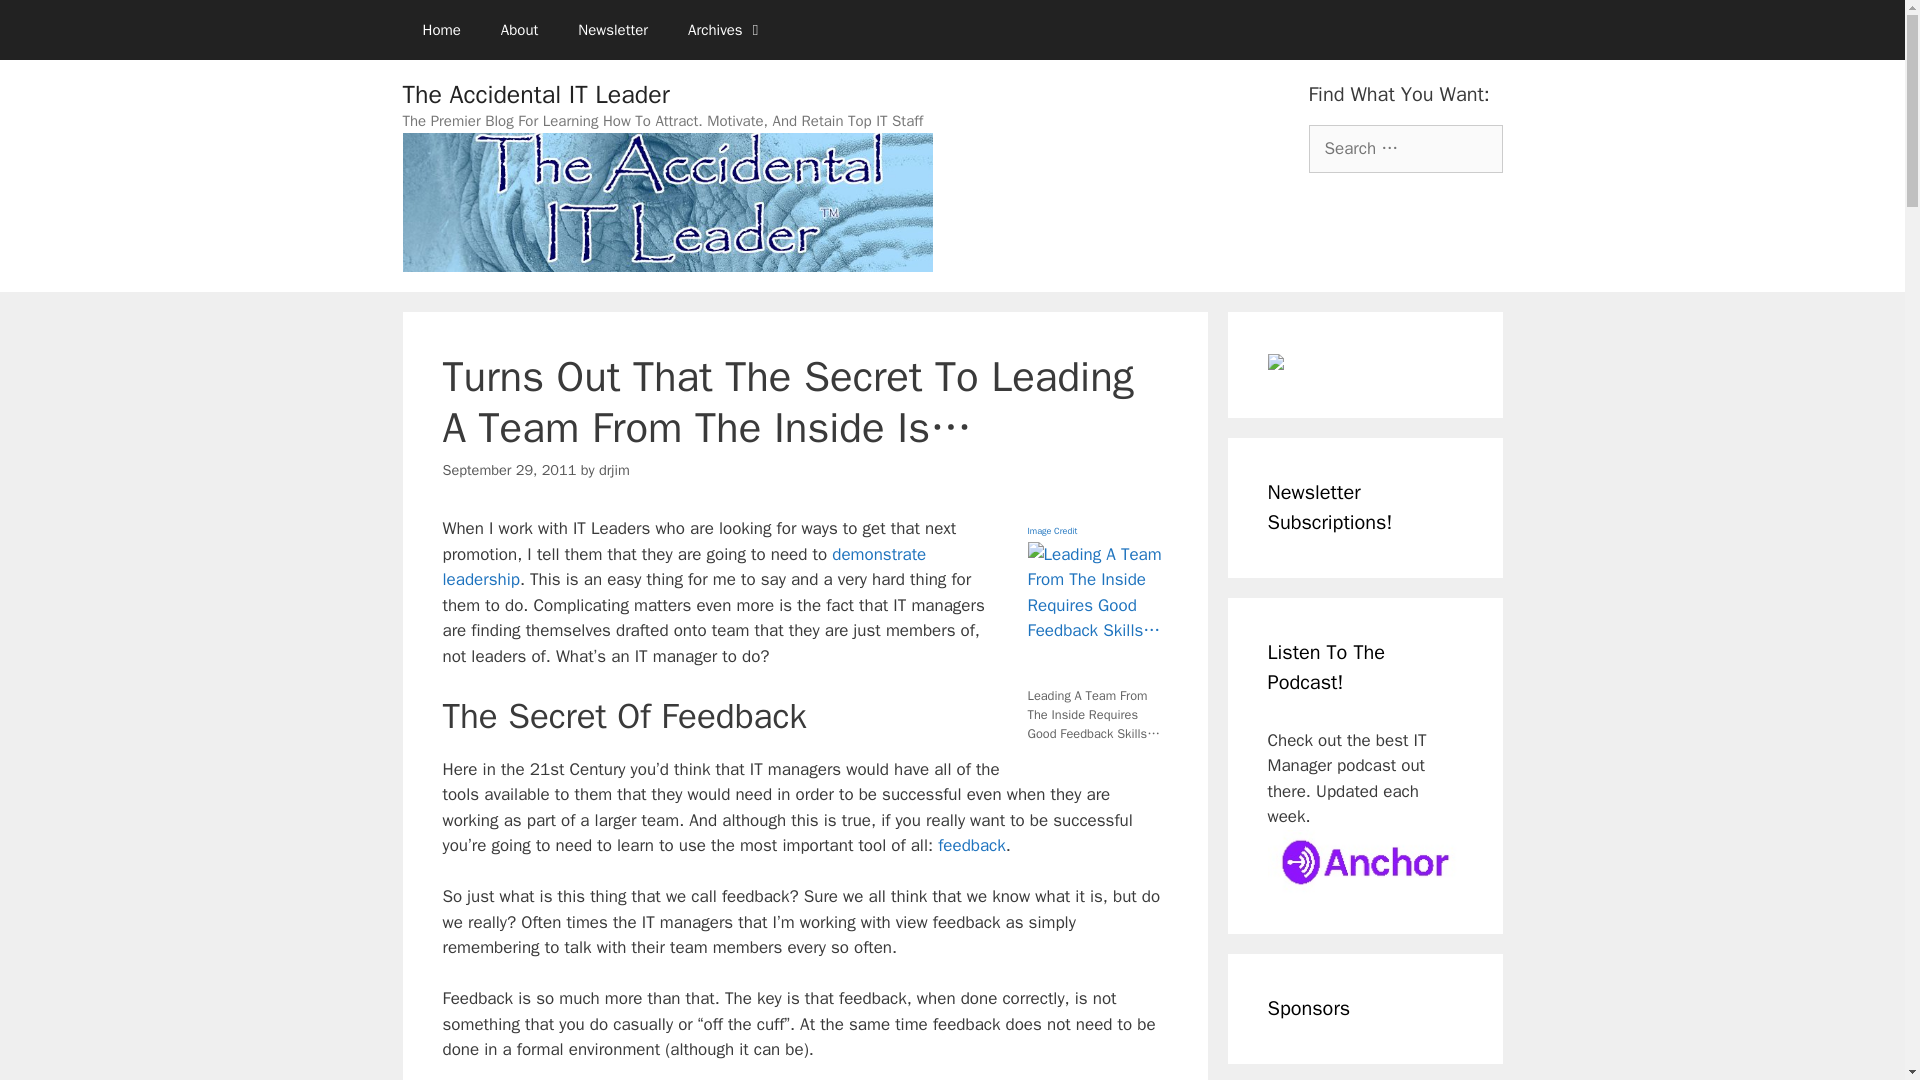 This screenshot has width=1920, height=1080. What do you see at coordinates (614, 470) in the screenshot?
I see `View all posts by drjim` at bounding box center [614, 470].